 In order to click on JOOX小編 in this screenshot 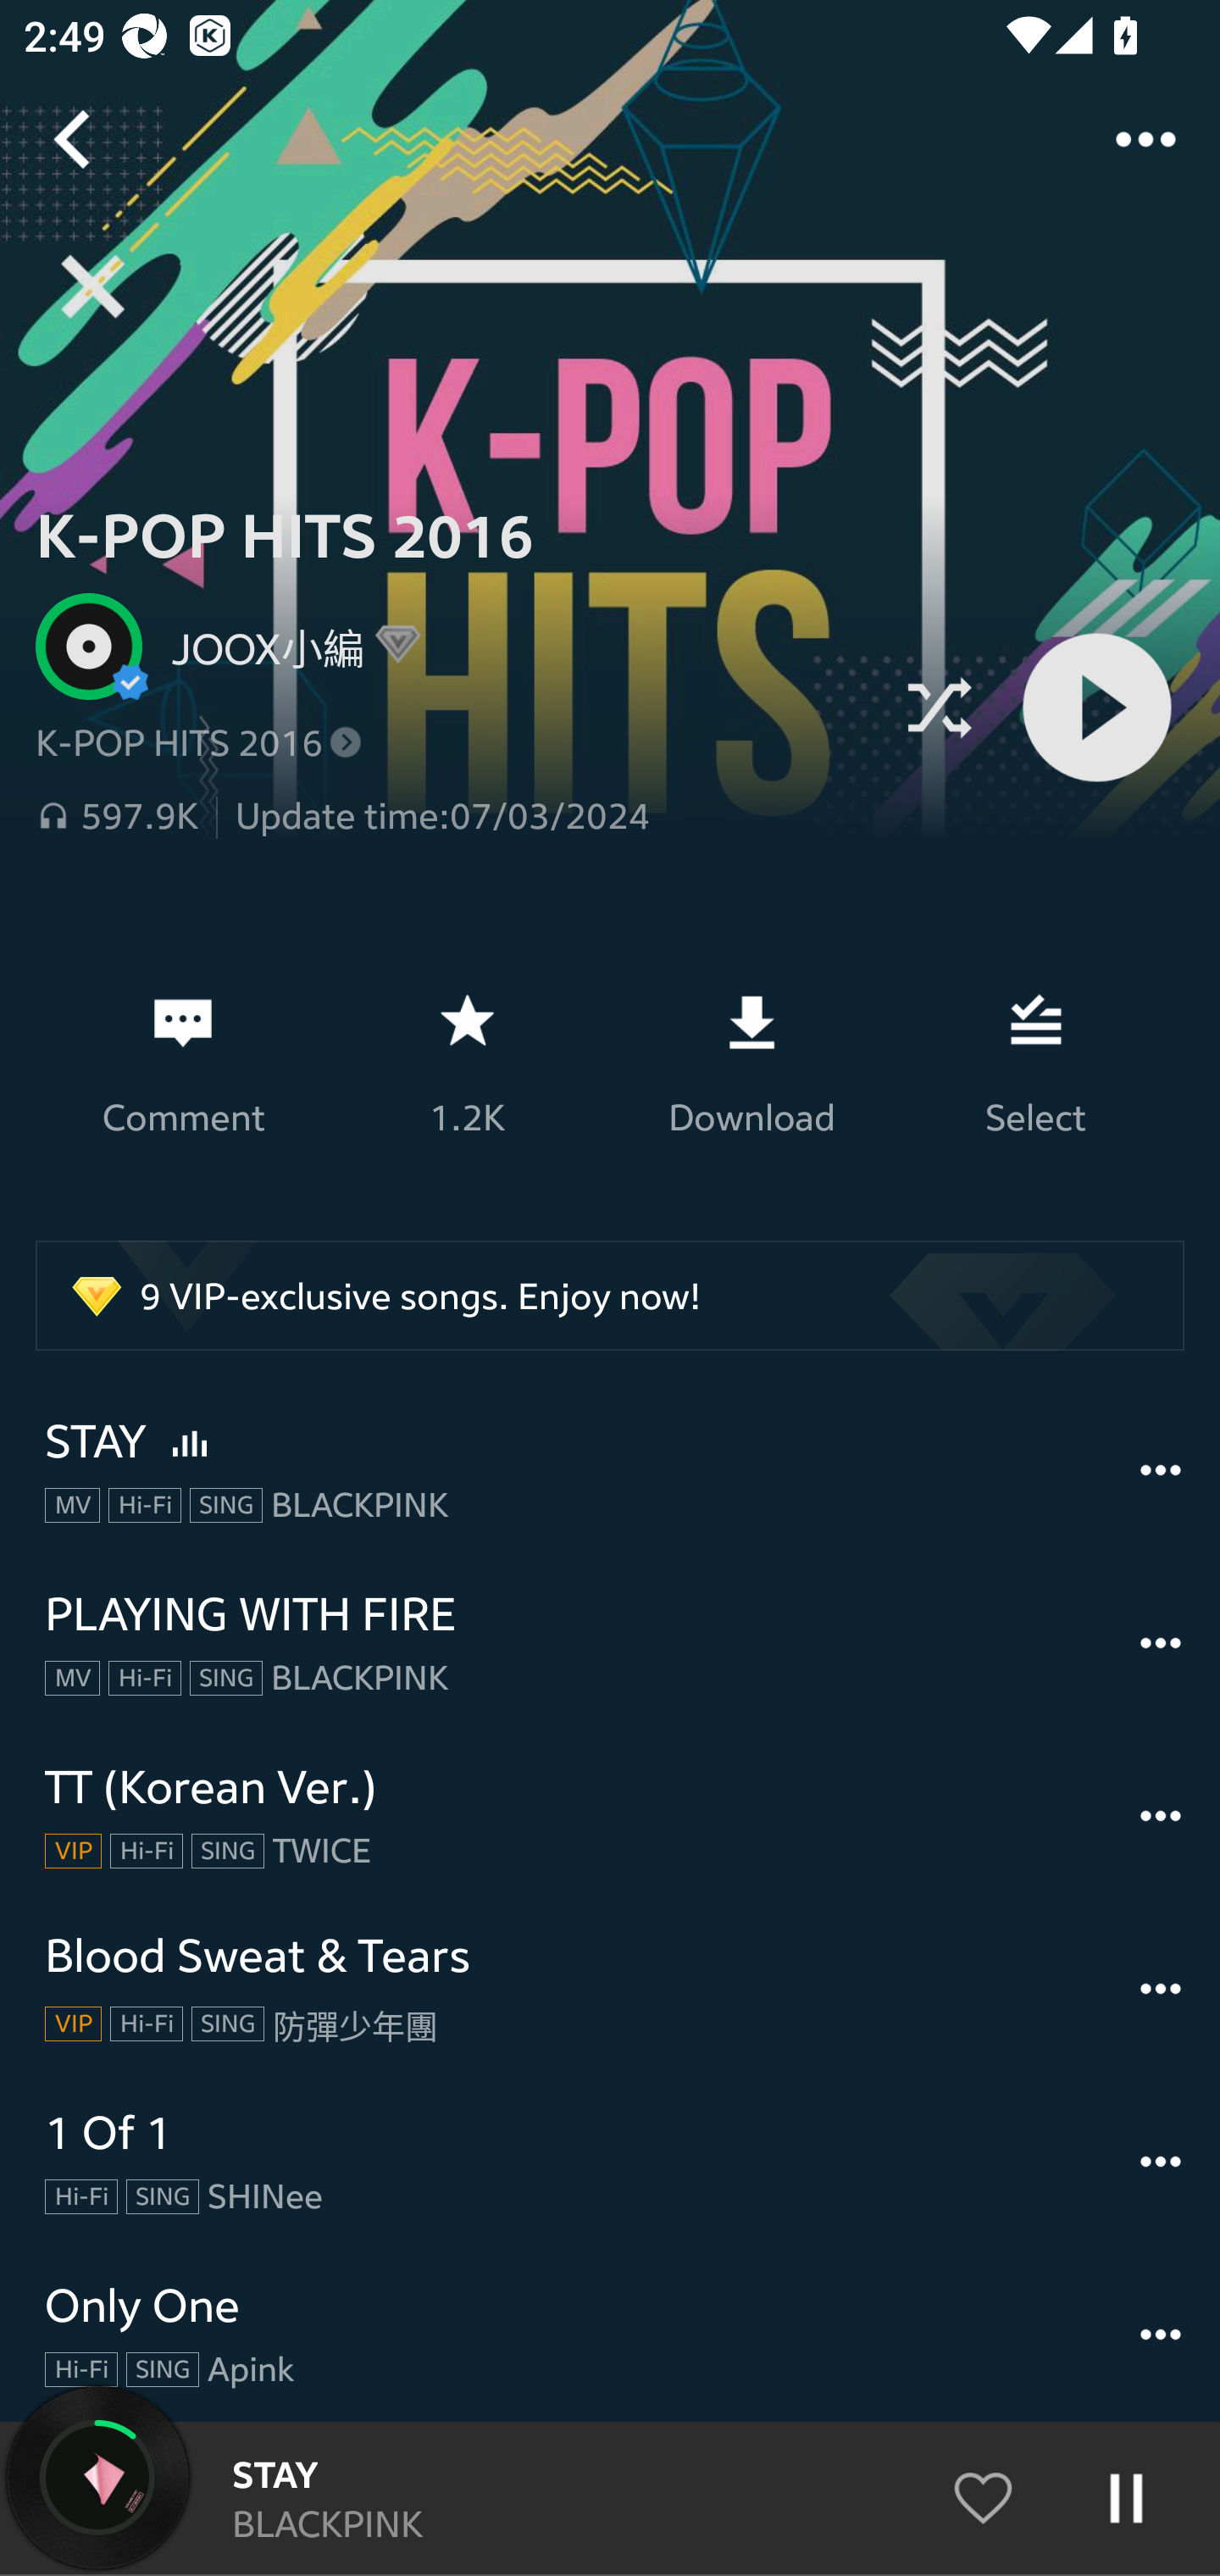, I will do `click(256, 646)`.